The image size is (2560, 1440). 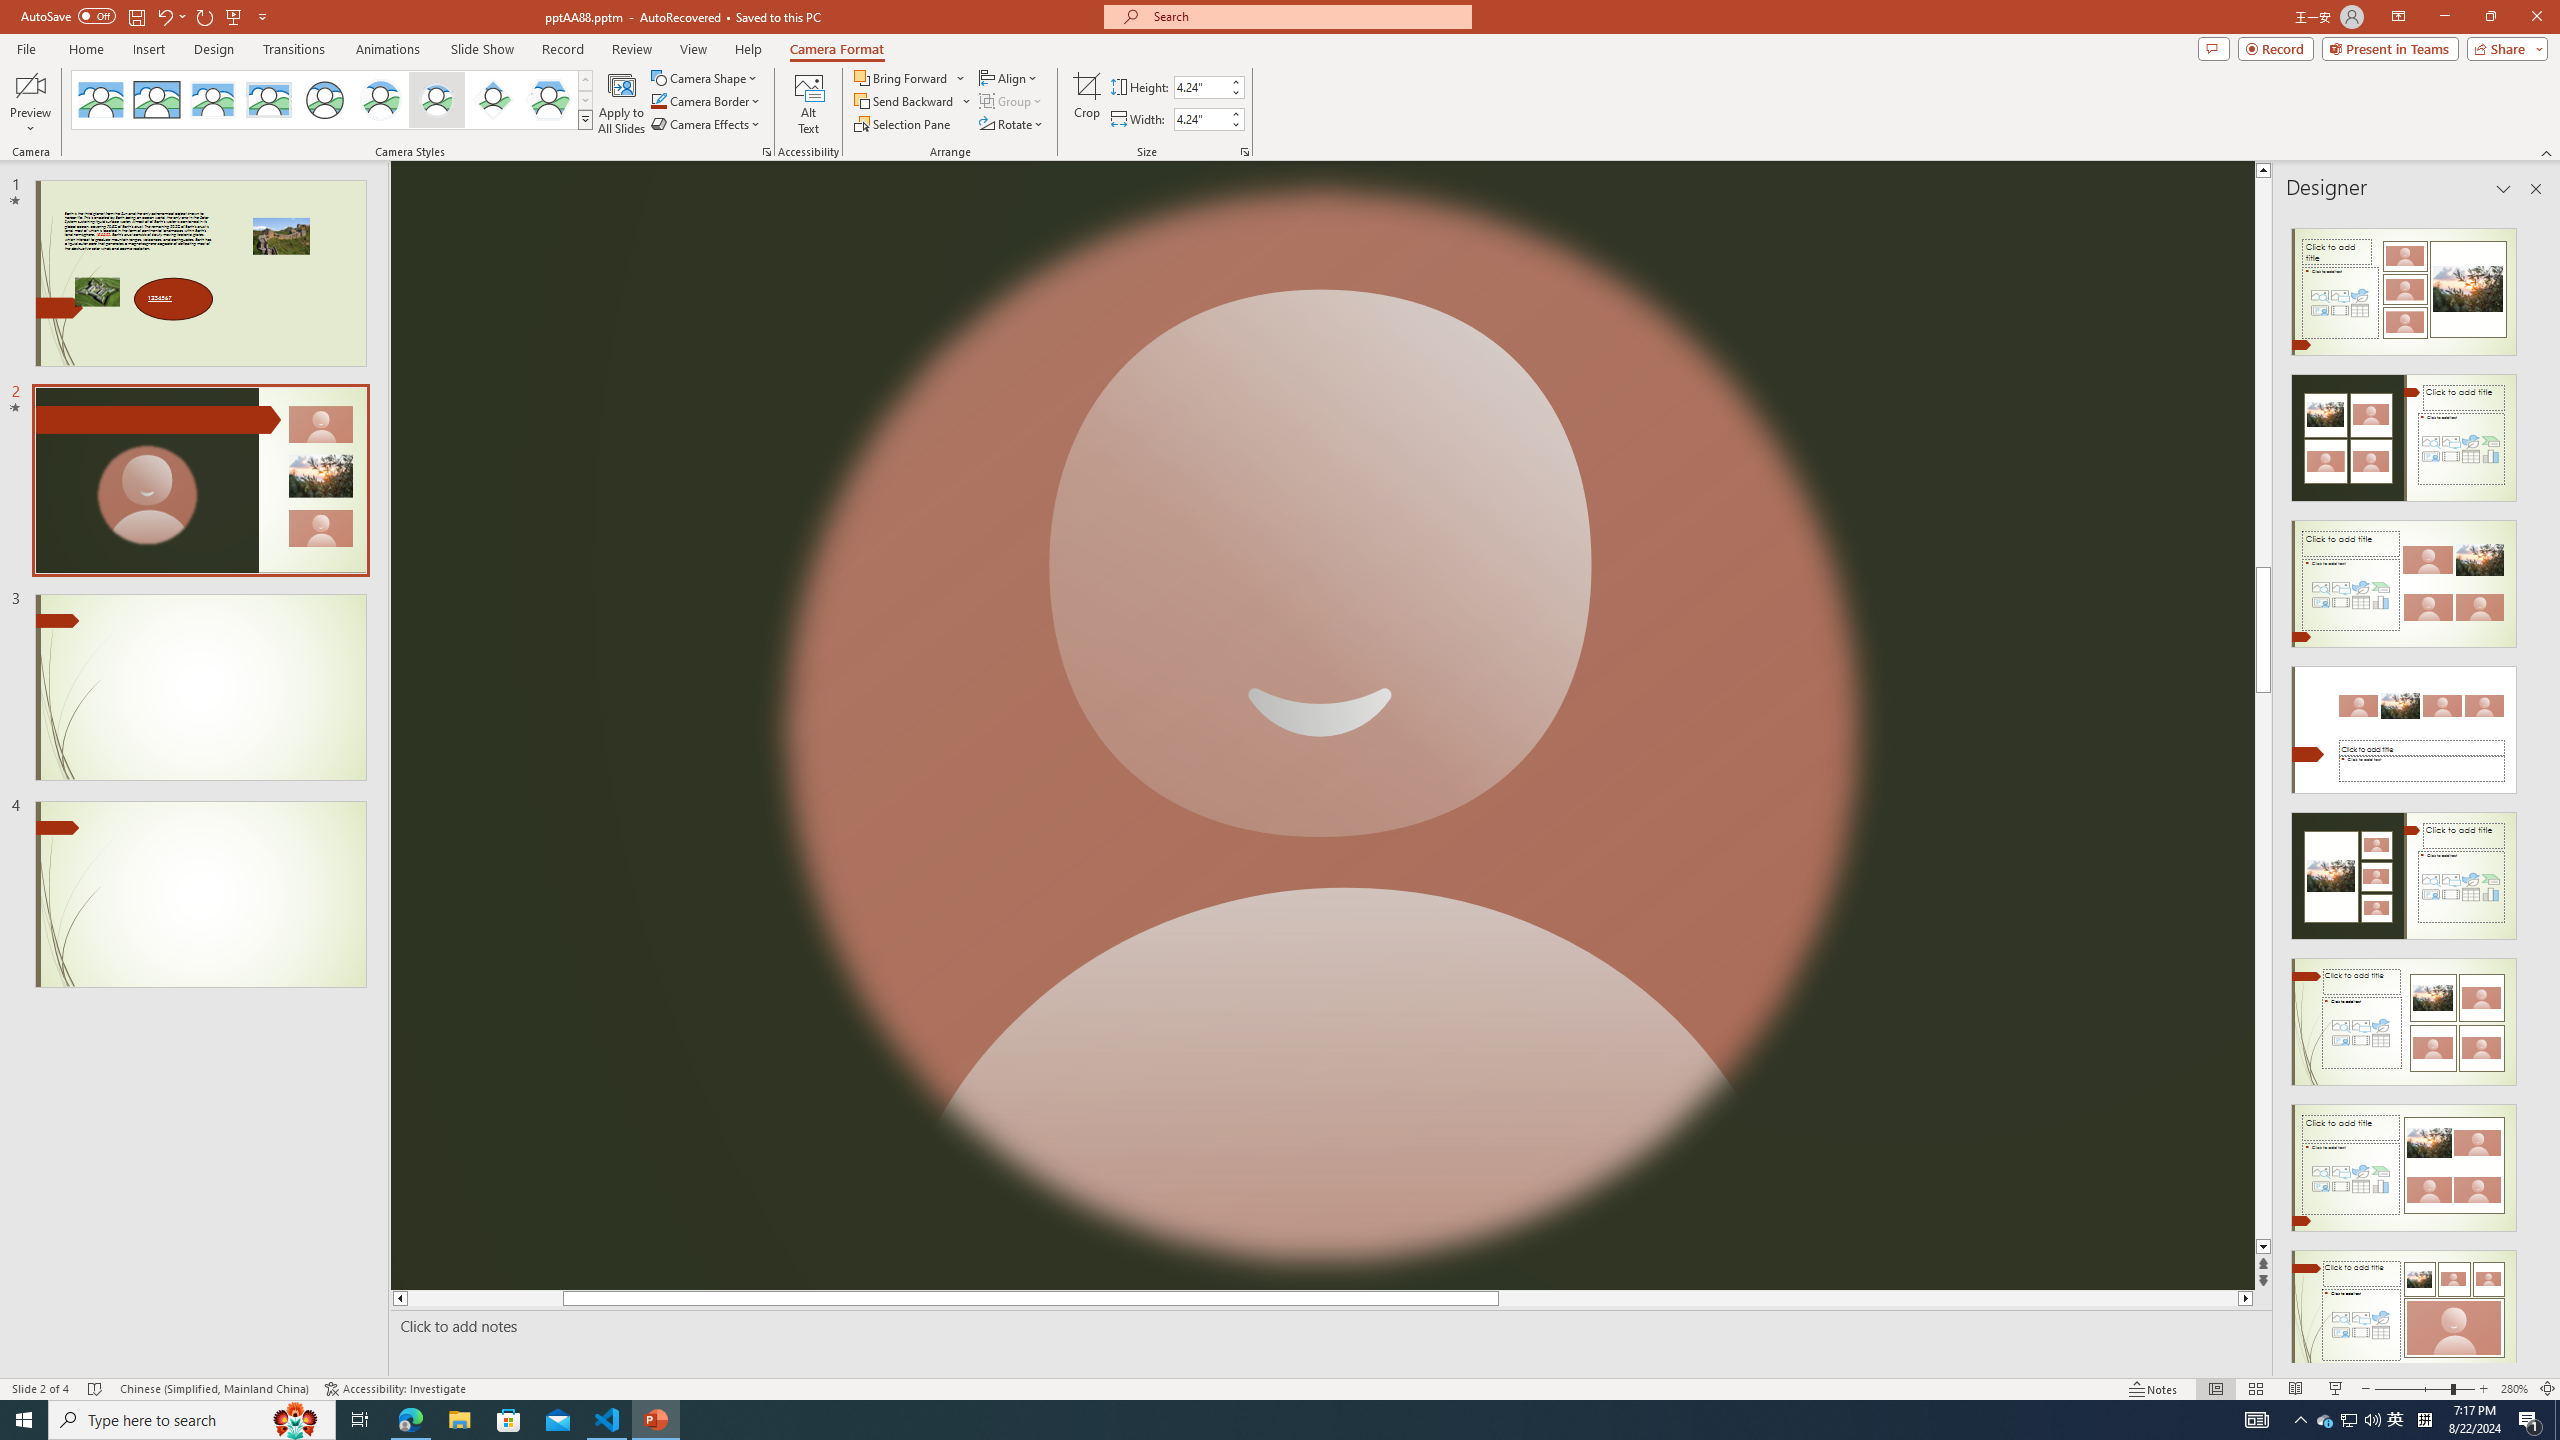 What do you see at coordinates (704, 78) in the screenshot?
I see `Camera Shape` at bounding box center [704, 78].